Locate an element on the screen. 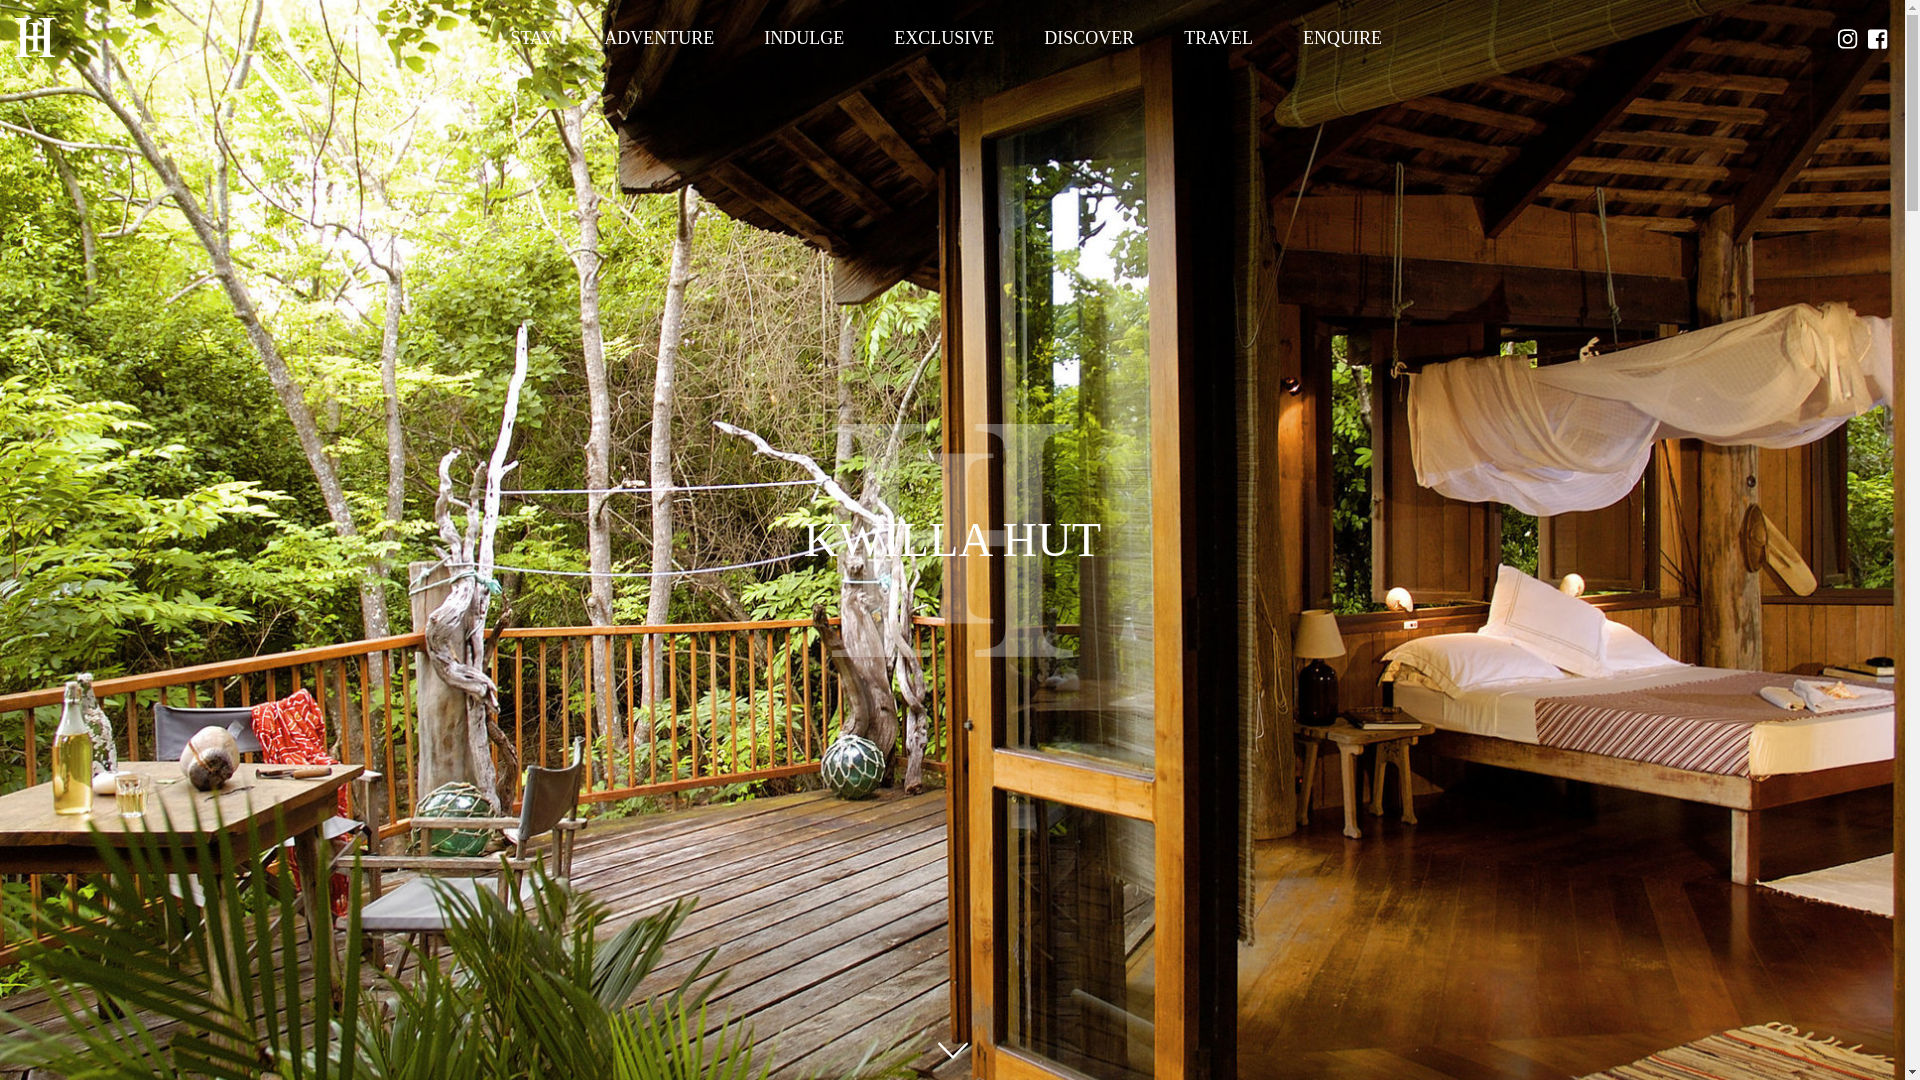 The height and width of the screenshot is (1080, 1920). DISCOVER is located at coordinates (1089, 38).